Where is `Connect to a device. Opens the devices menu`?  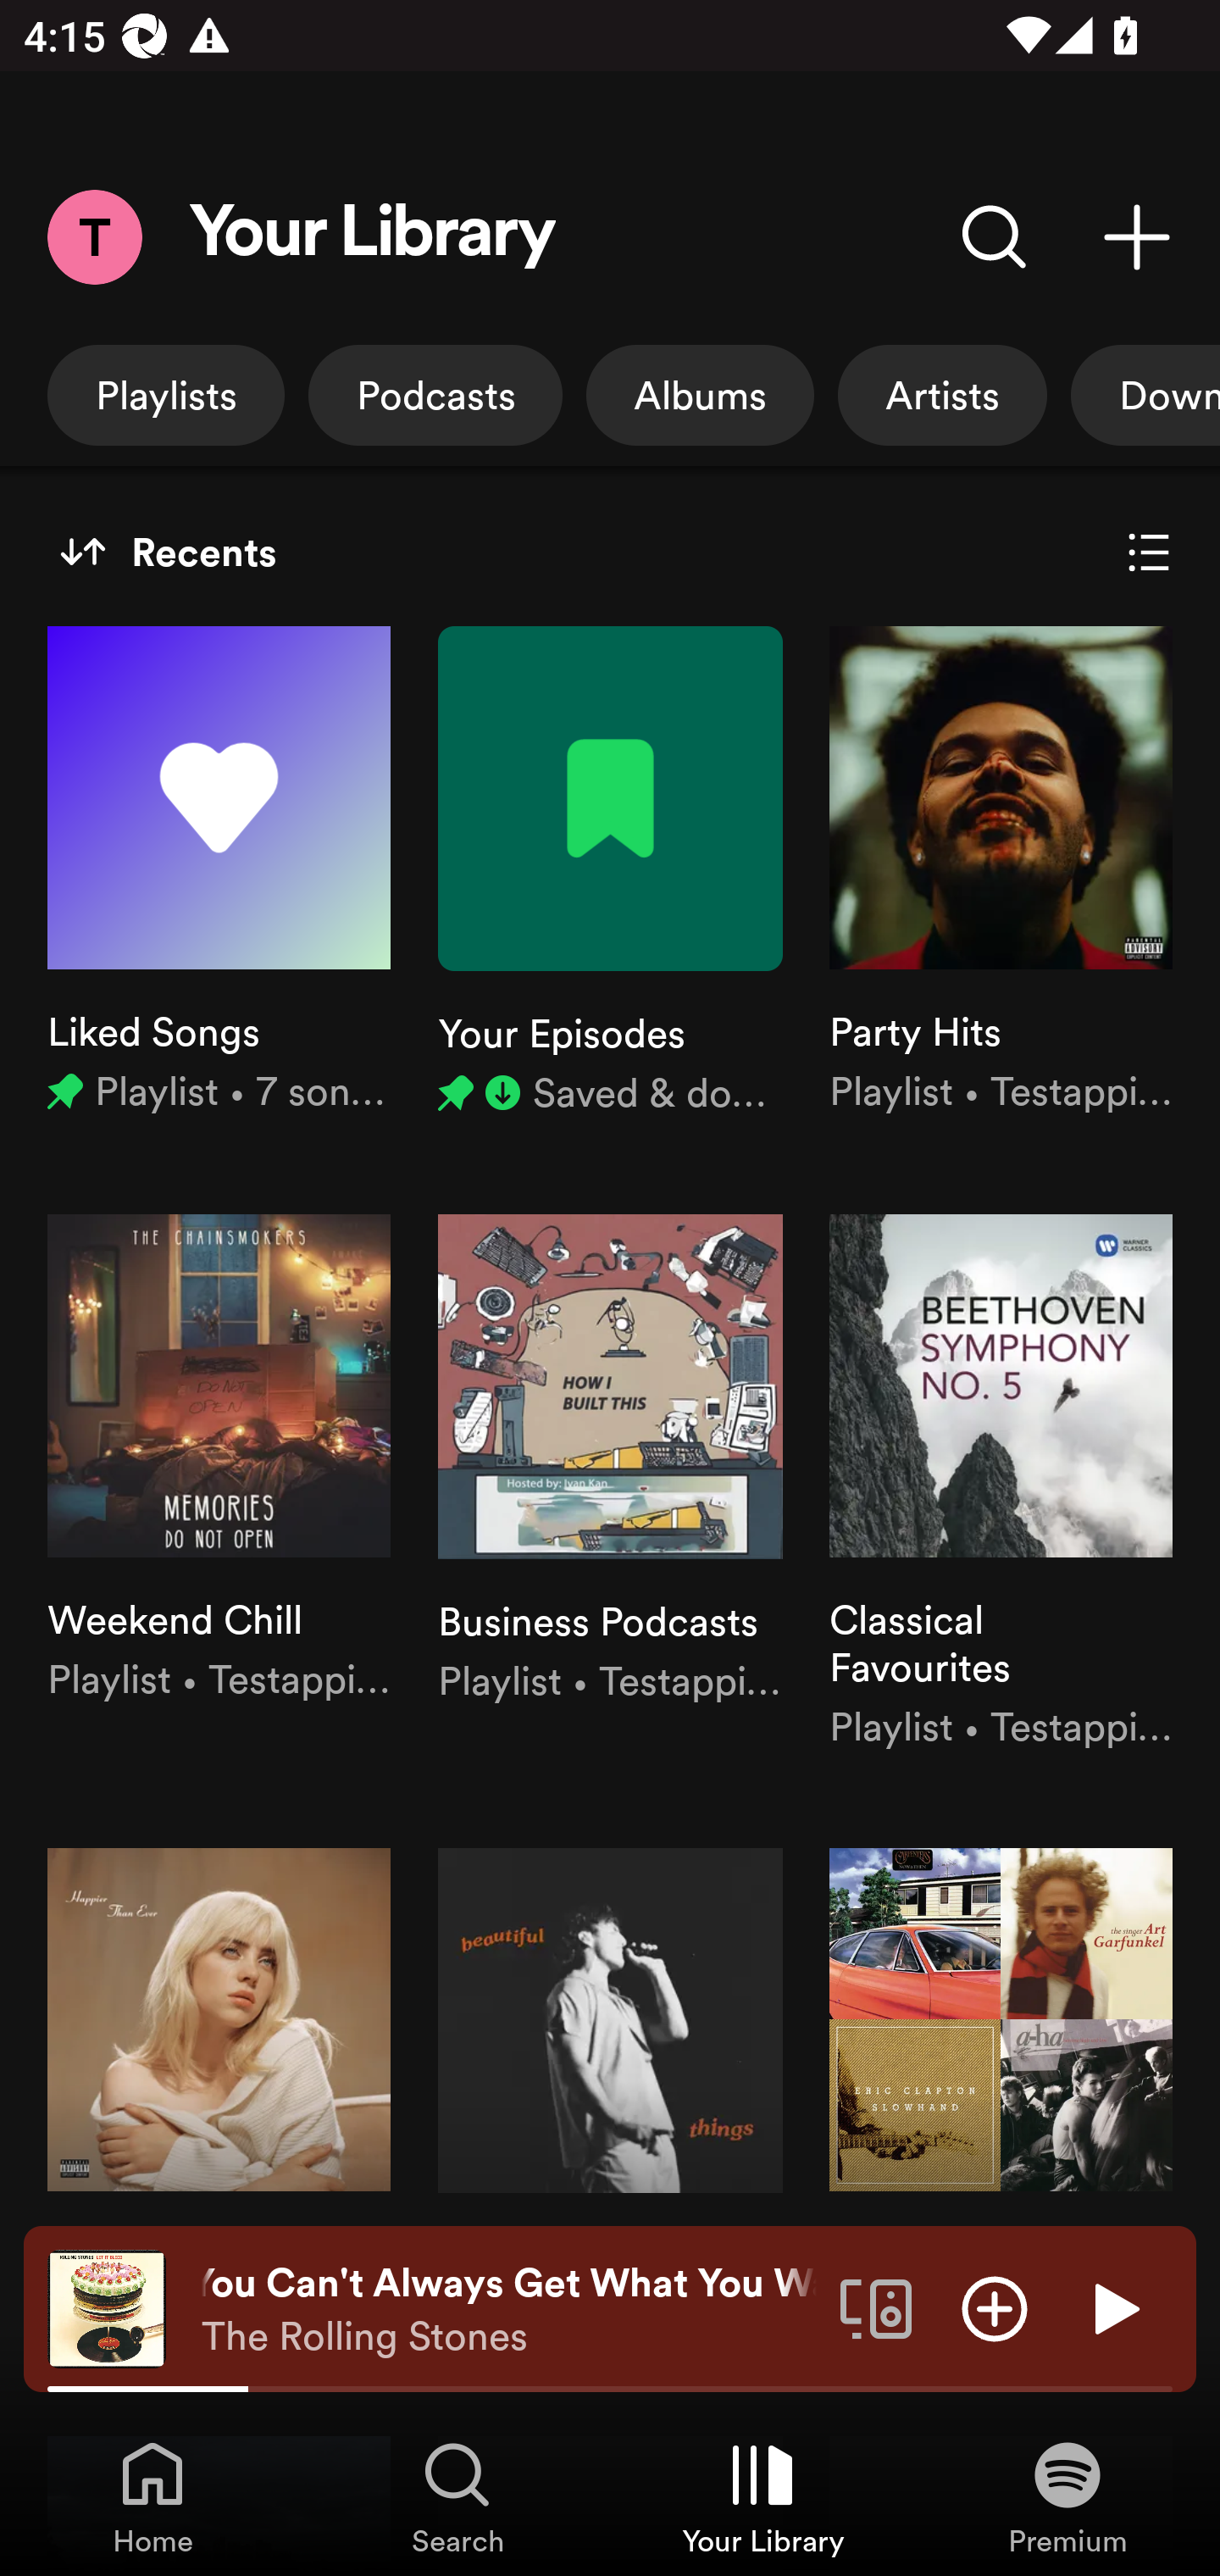 Connect to a device. Opens the devices menu is located at coordinates (876, 2307).